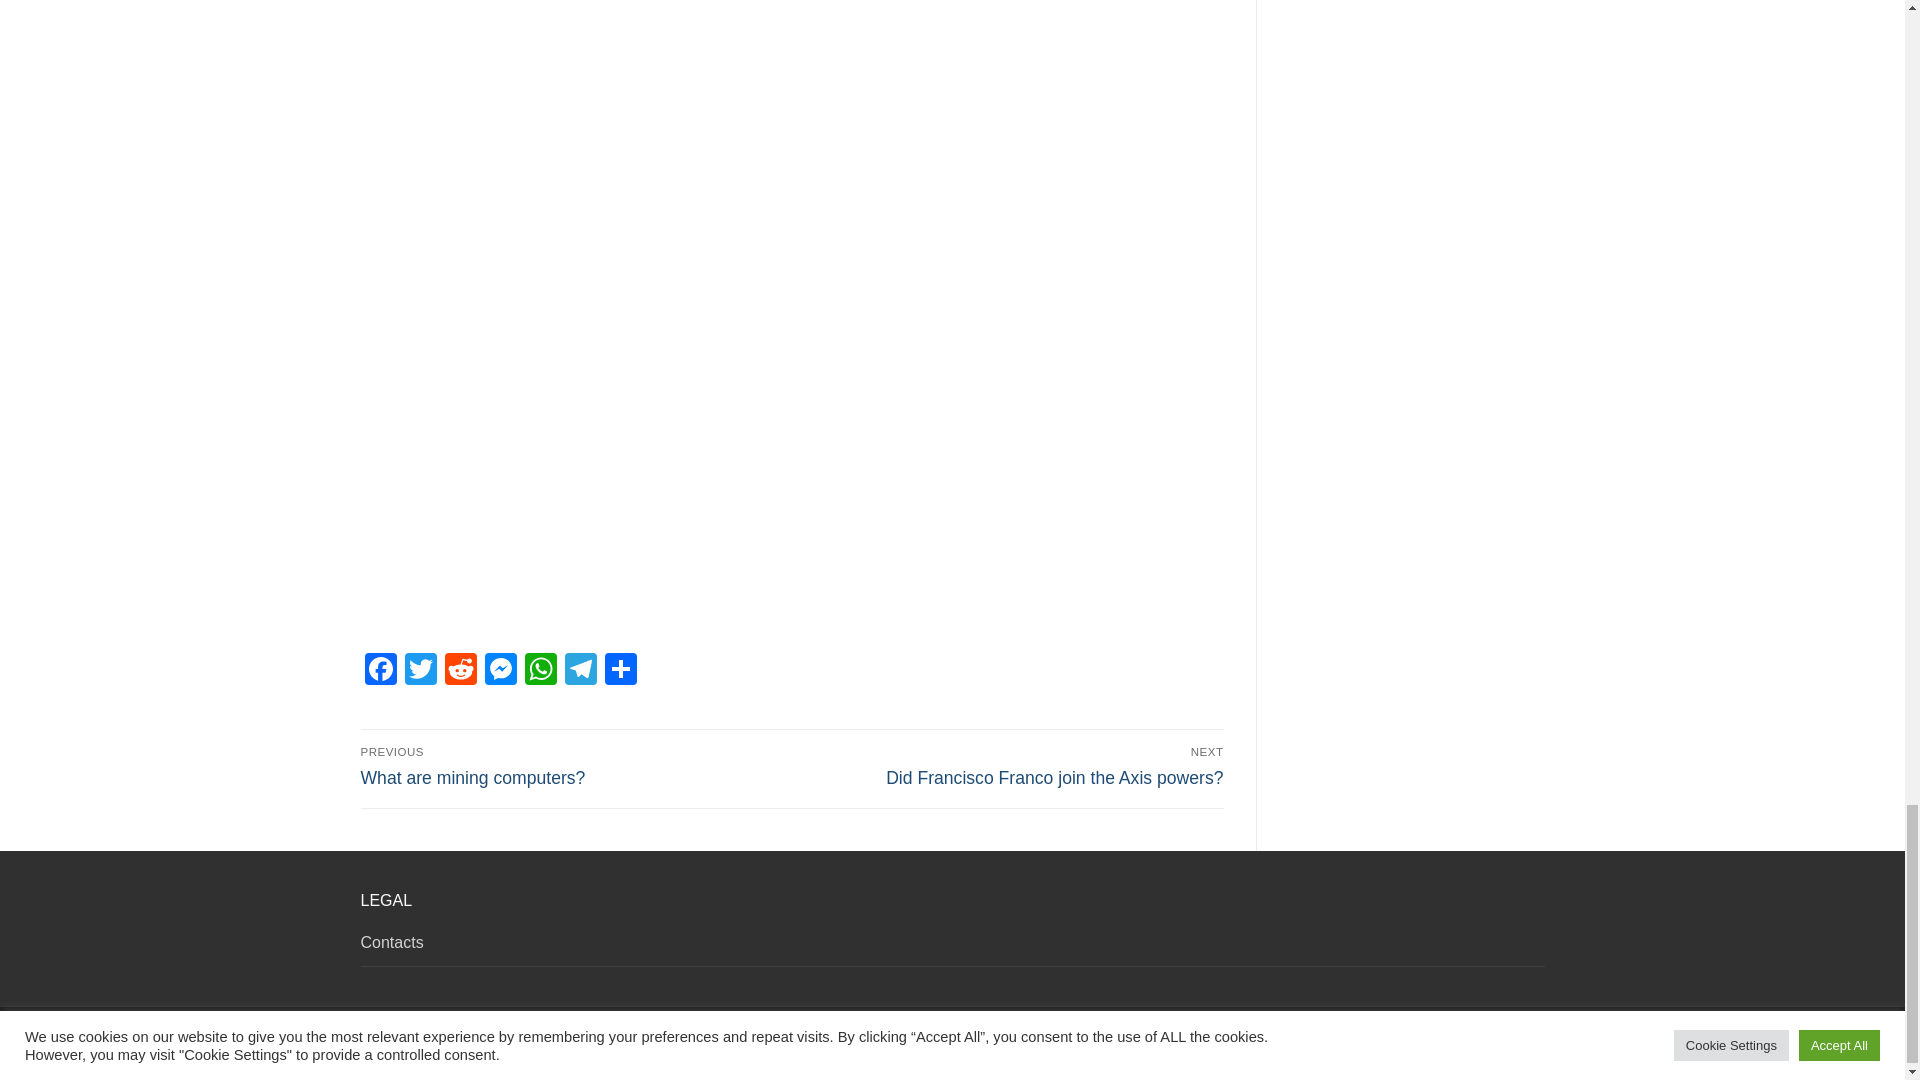 Image resolution: width=1920 pixels, height=1080 pixels. What do you see at coordinates (580, 672) in the screenshot?
I see `Telegram` at bounding box center [580, 672].